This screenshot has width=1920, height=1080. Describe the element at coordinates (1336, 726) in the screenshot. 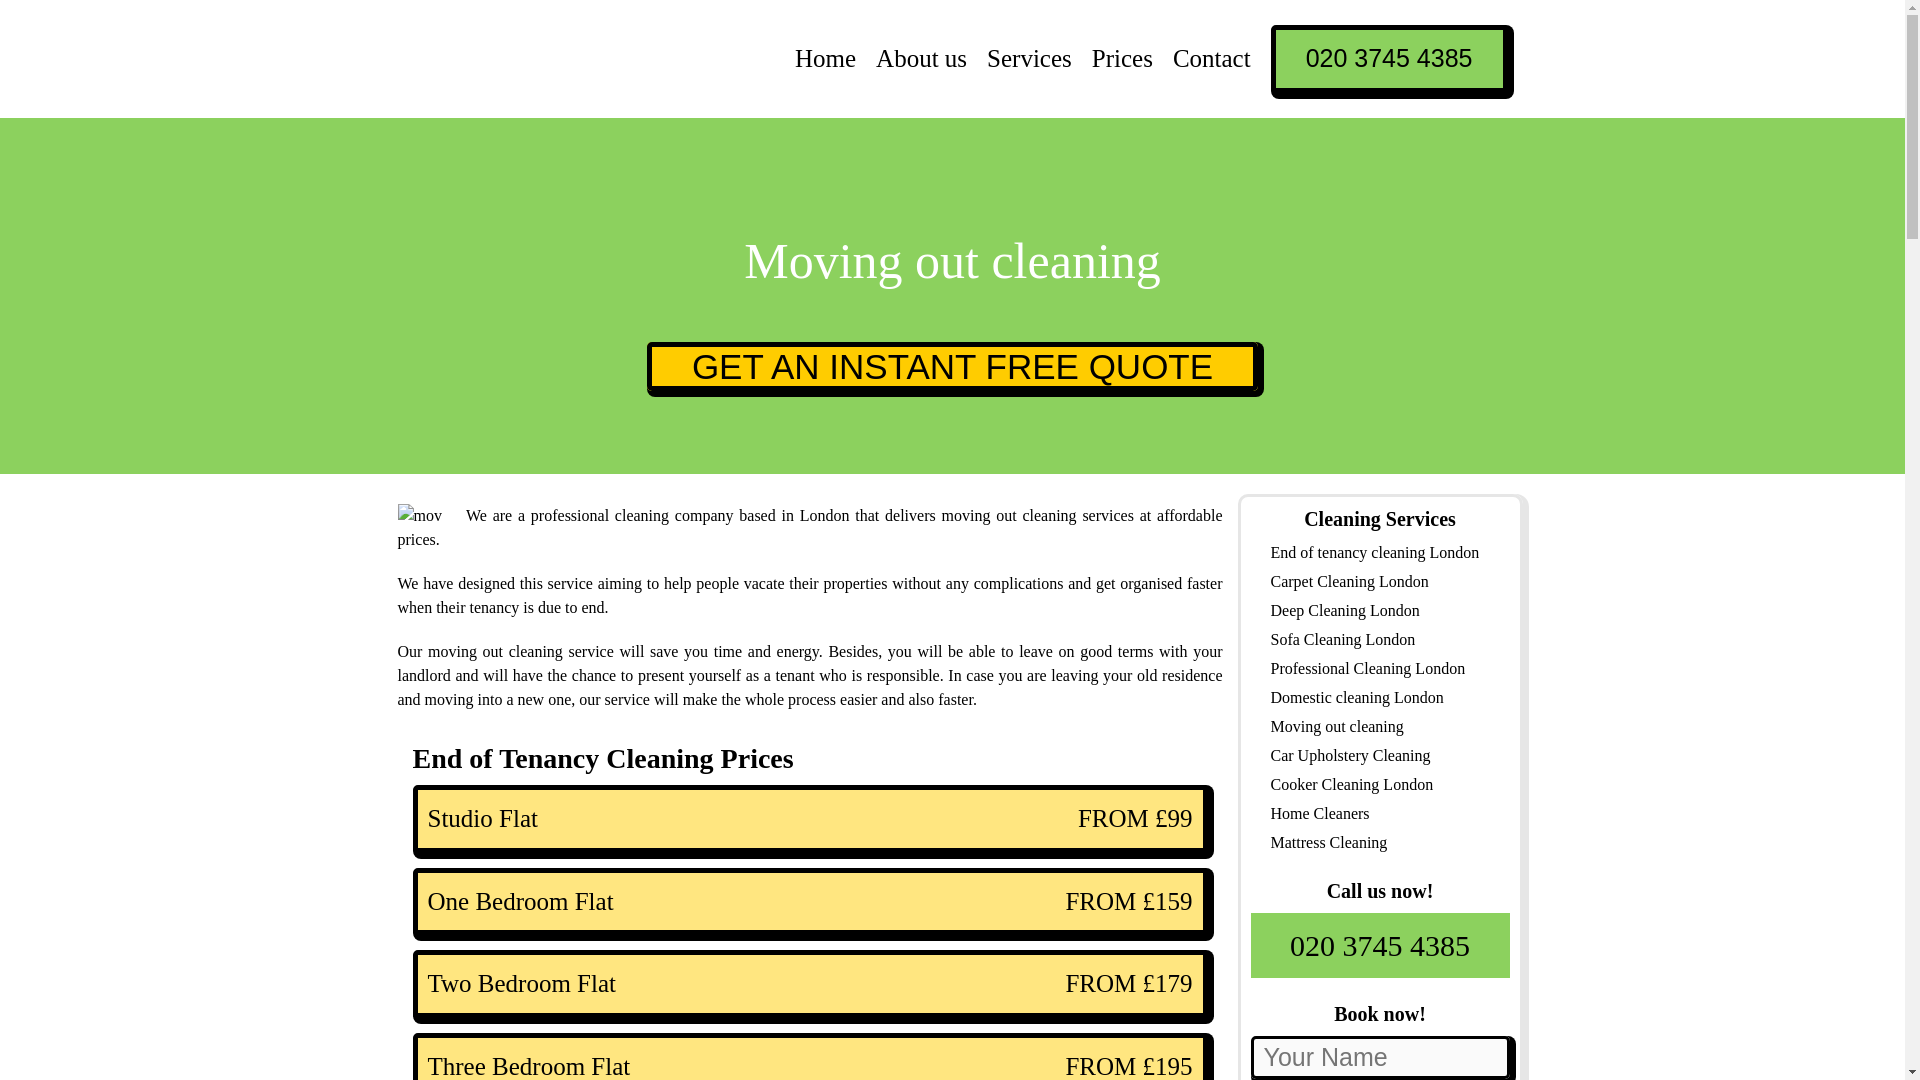

I see `Moving out cleaning` at that location.